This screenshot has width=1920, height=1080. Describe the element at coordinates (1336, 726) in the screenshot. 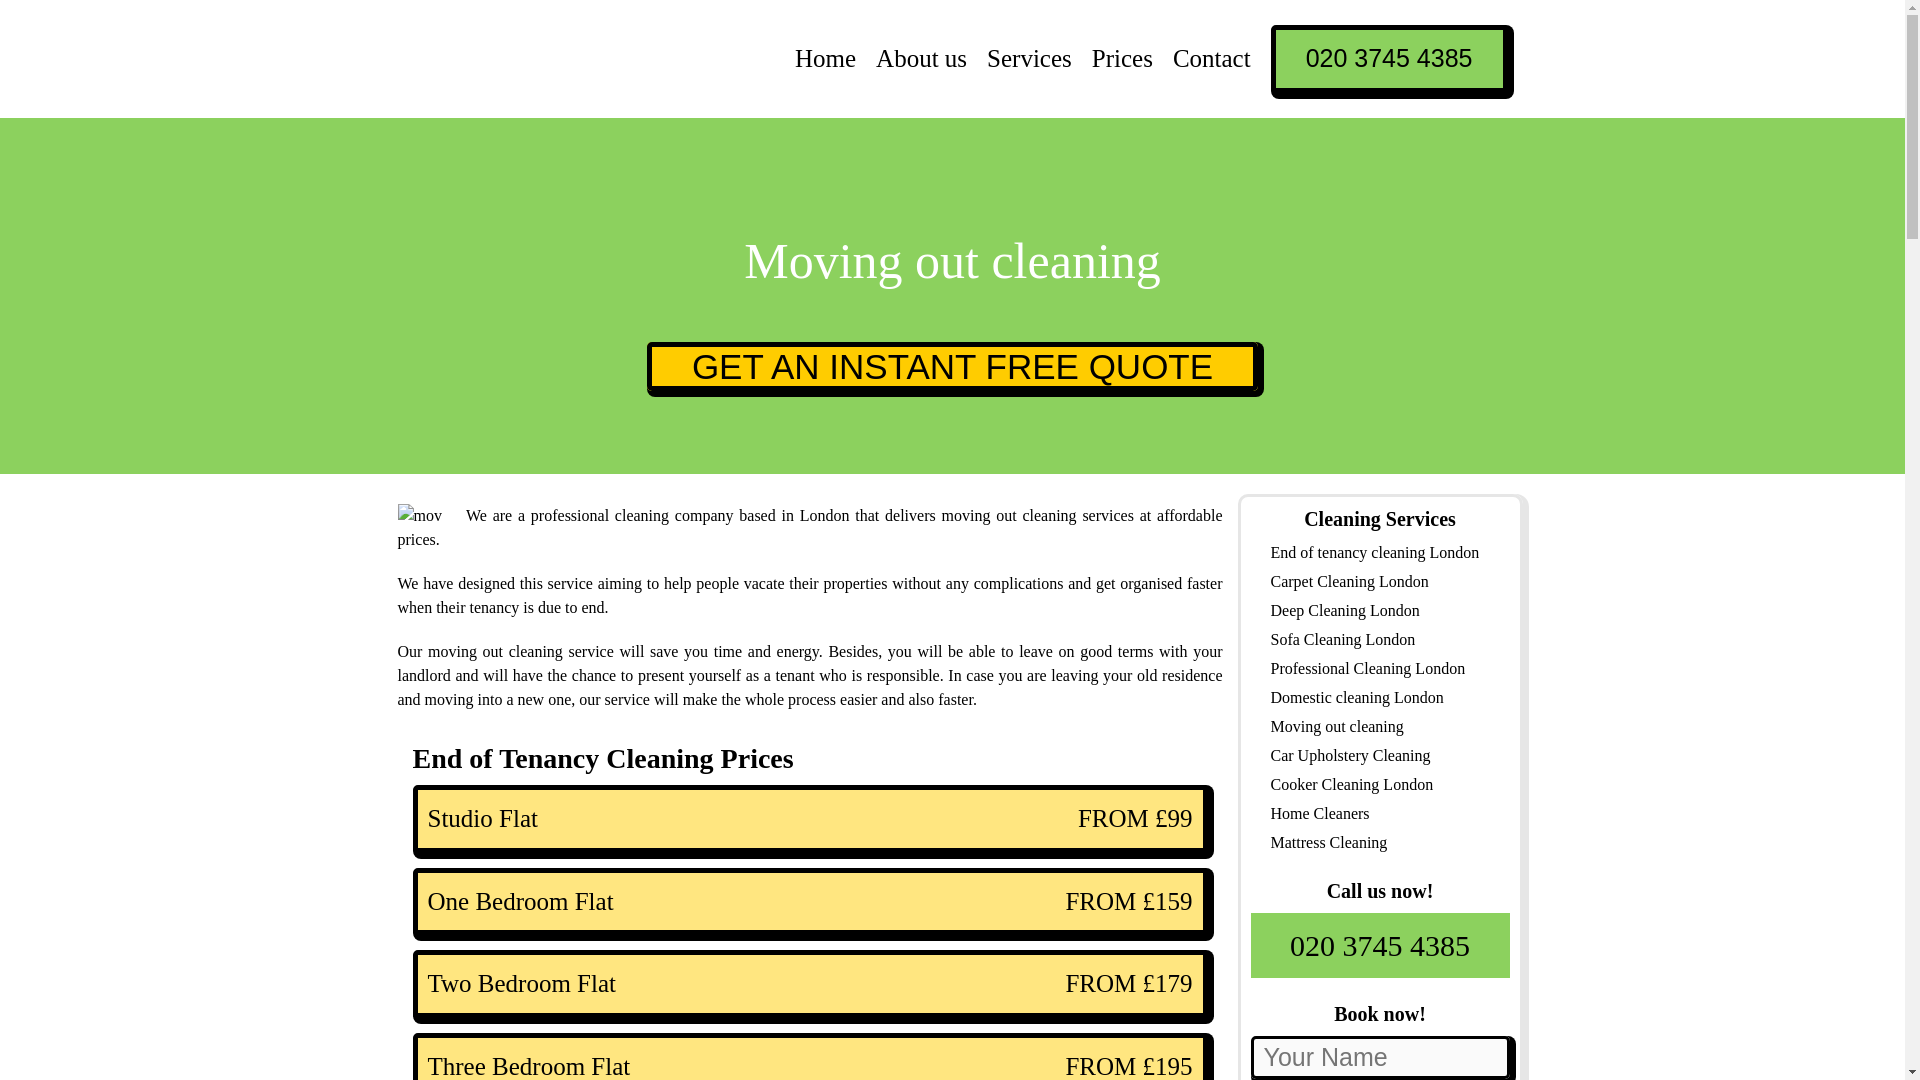

I see `Moving out cleaning` at that location.